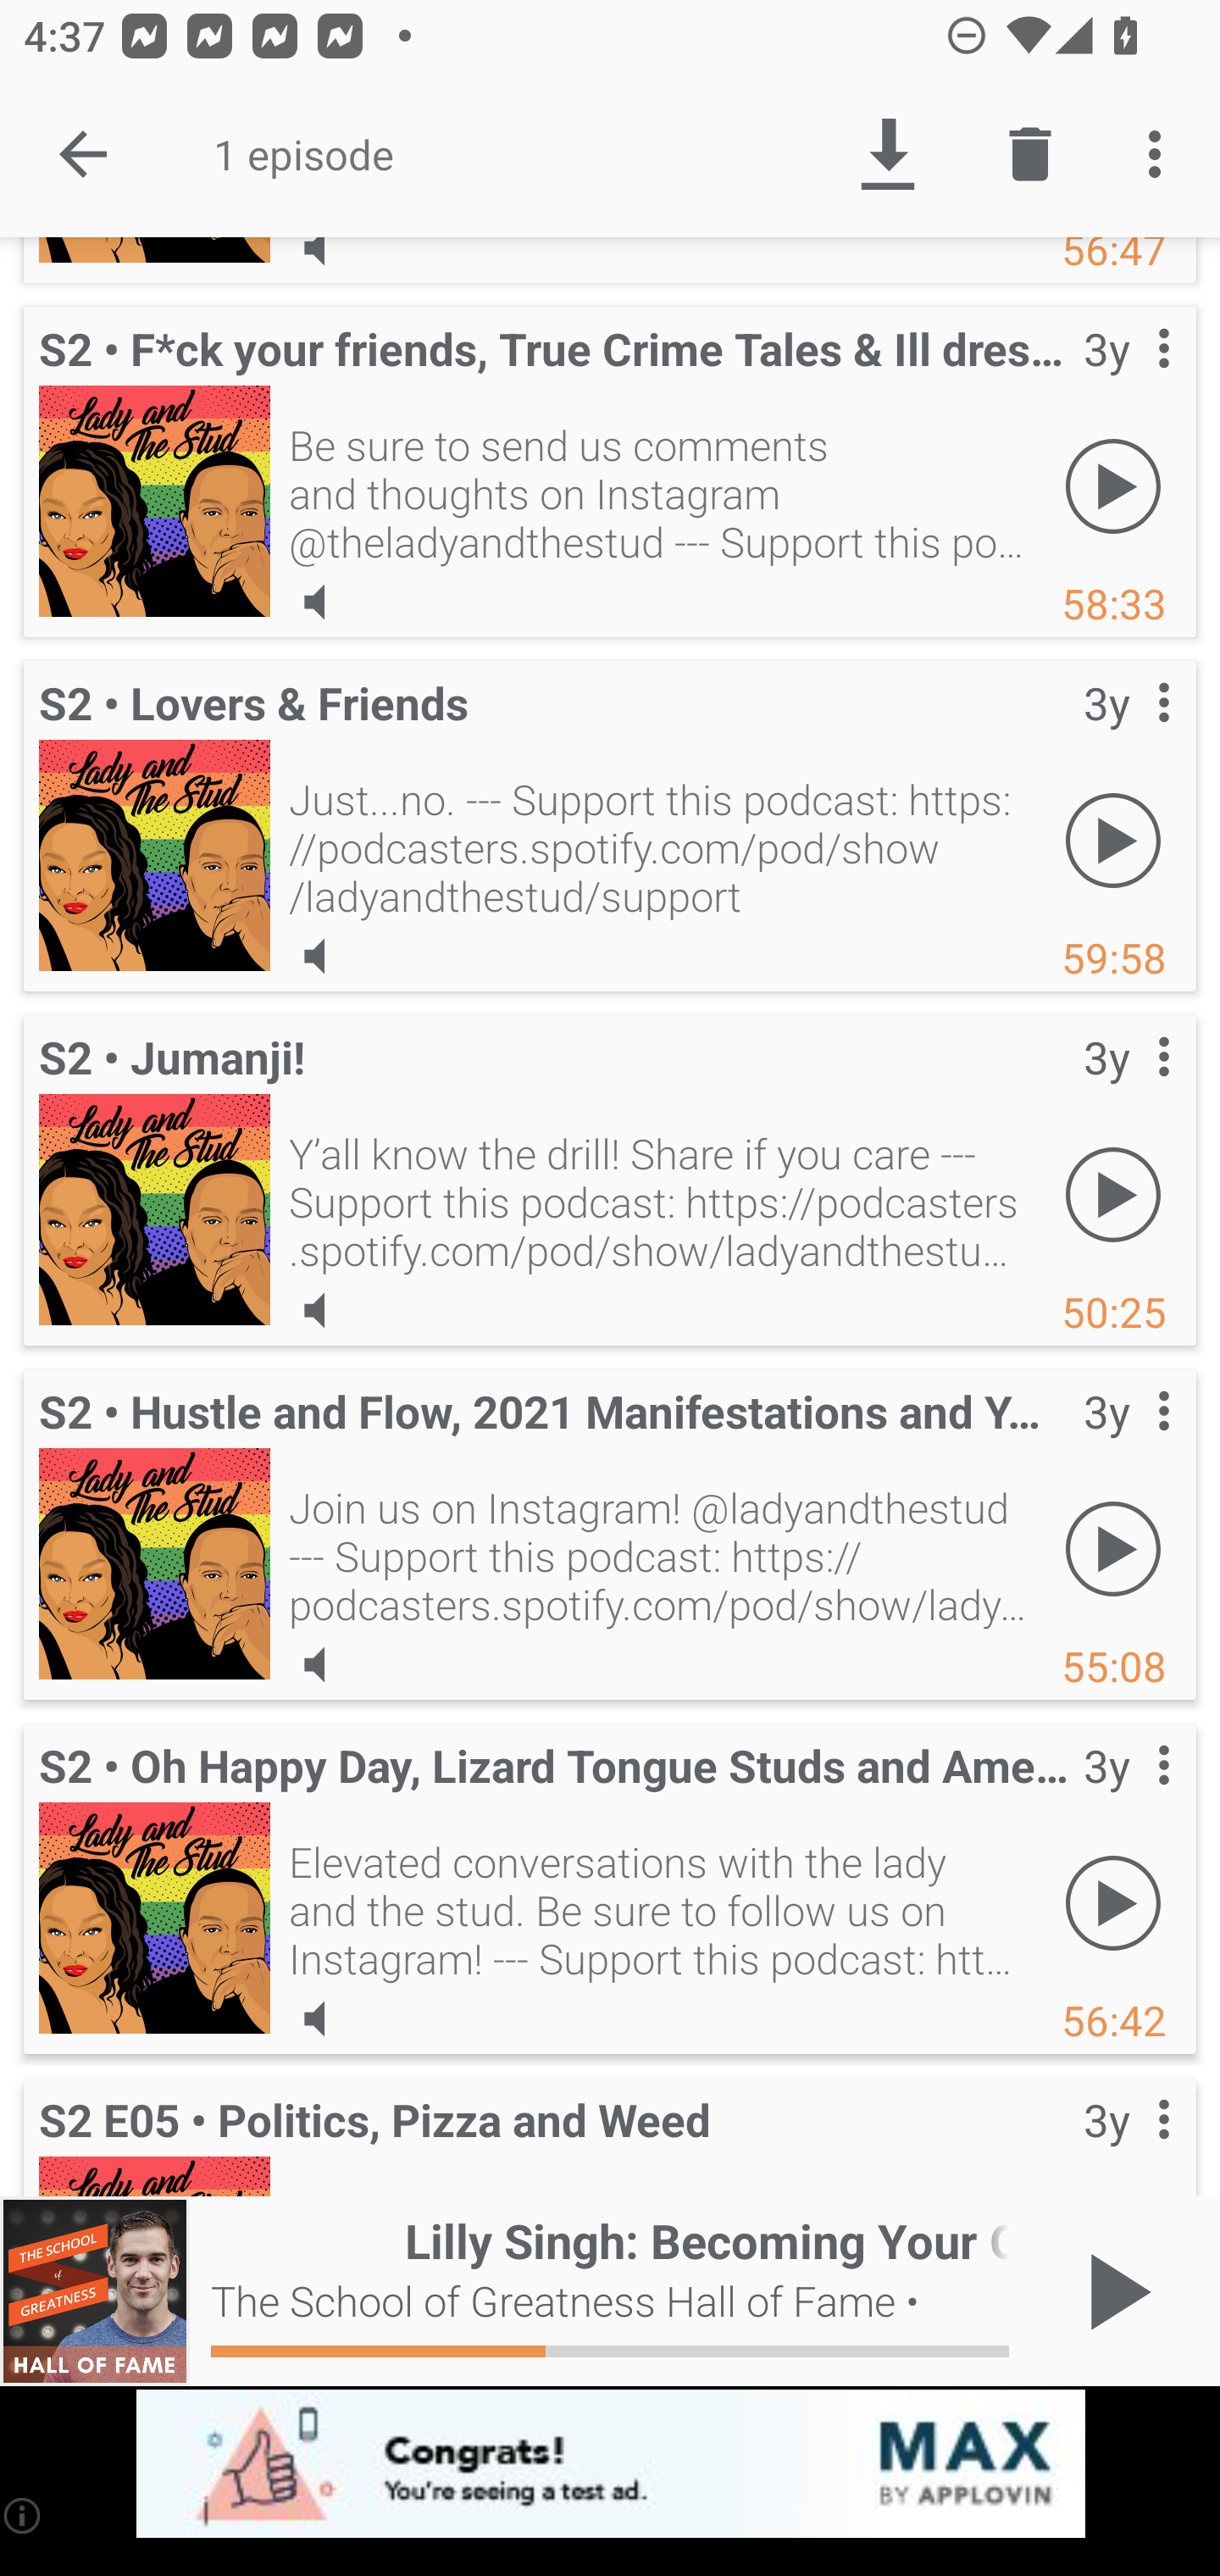 The width and height of the screenshot is (1220, 2576). What do you see at coordinates (1113, 1549) in the screenshot?
I see `Play` at bounding box center [1113, 1549].